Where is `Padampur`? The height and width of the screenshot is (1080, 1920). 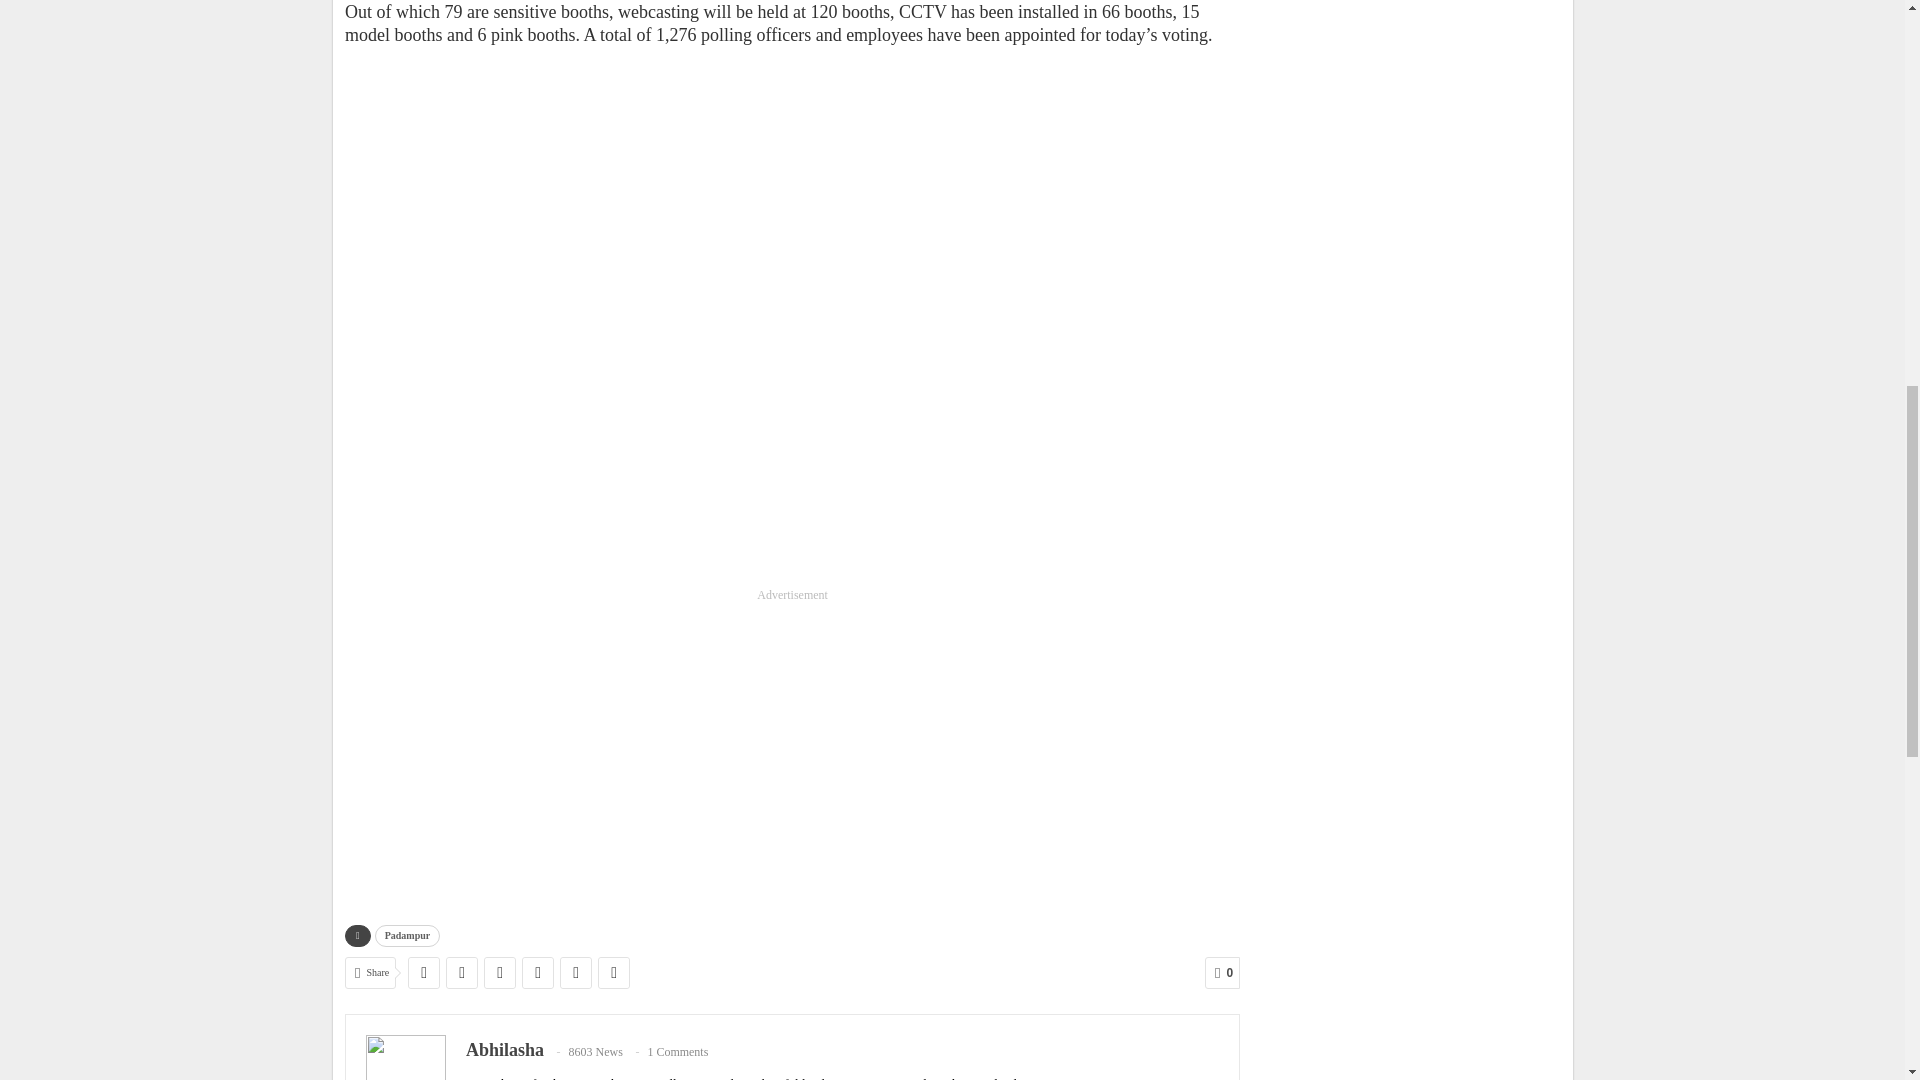 Padampur is located at coordinates (408, 936).